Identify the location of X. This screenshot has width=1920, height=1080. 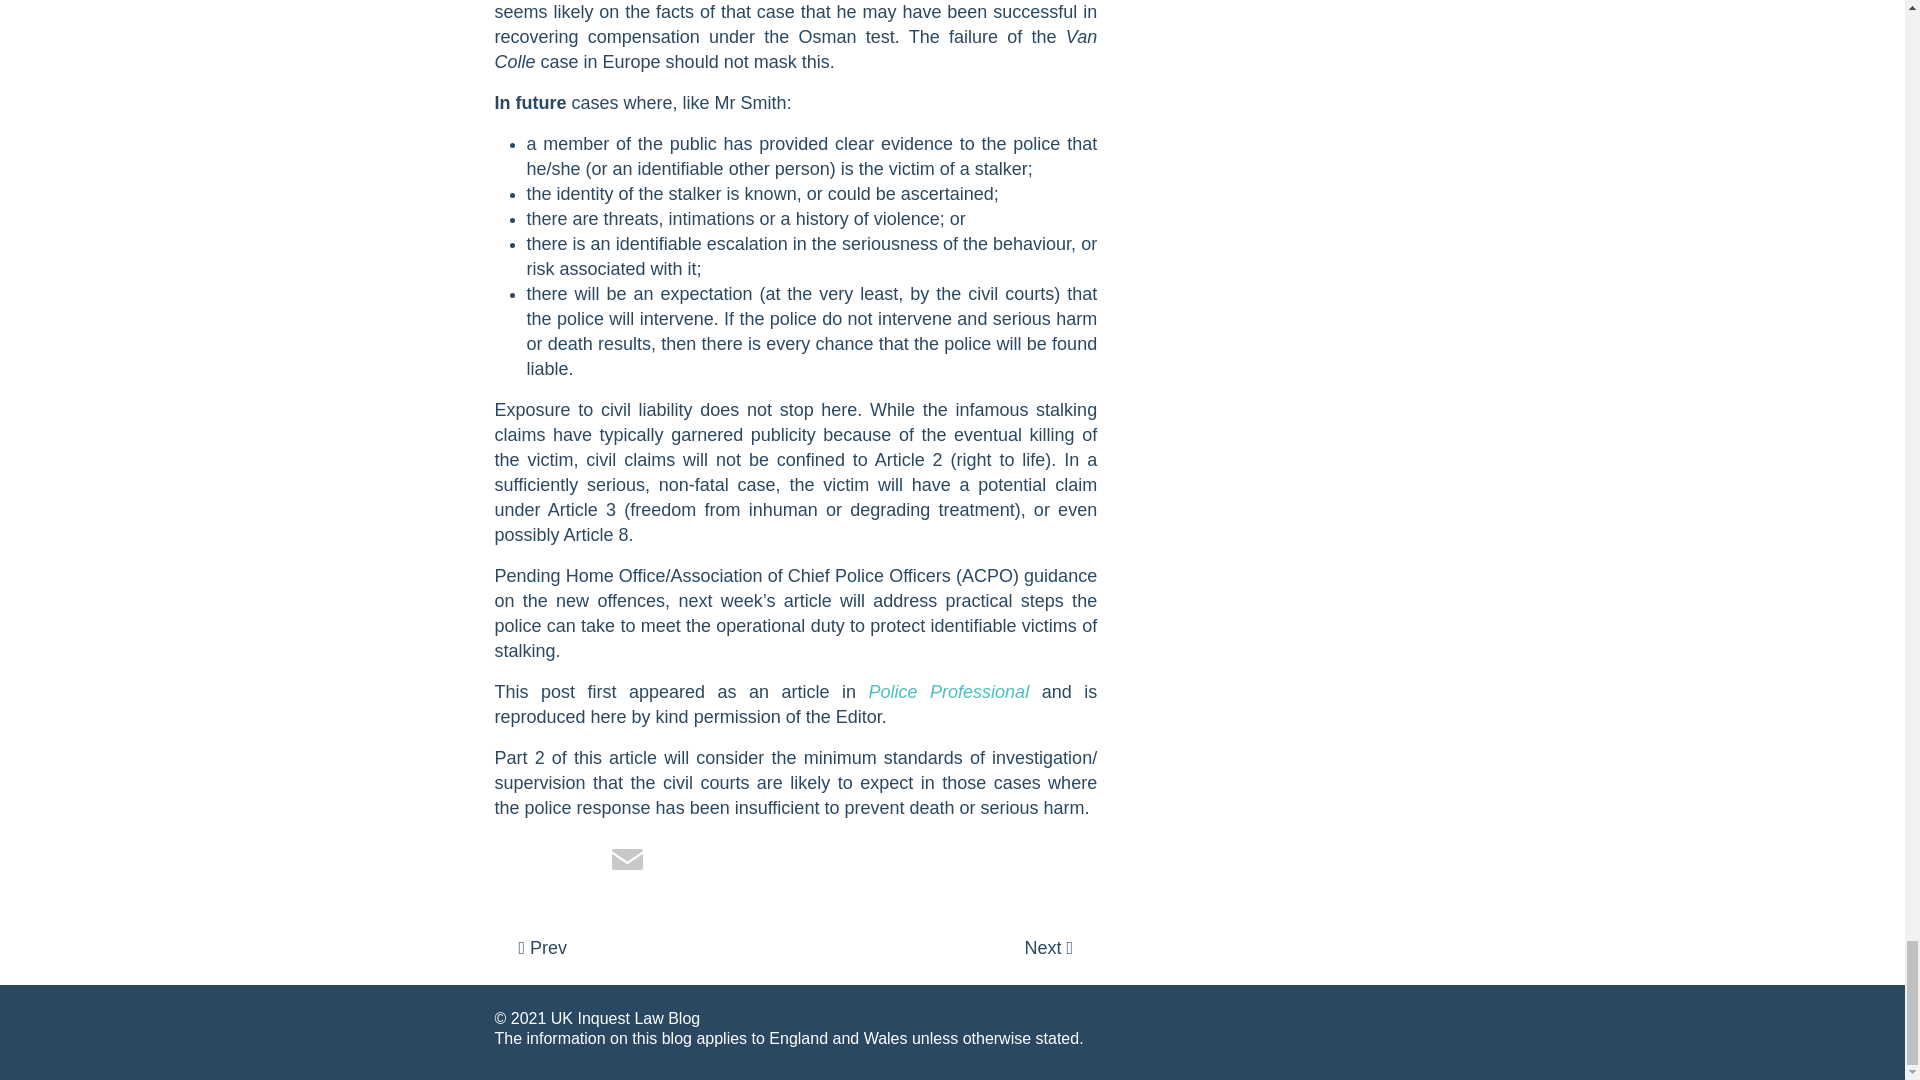
(520, 864).